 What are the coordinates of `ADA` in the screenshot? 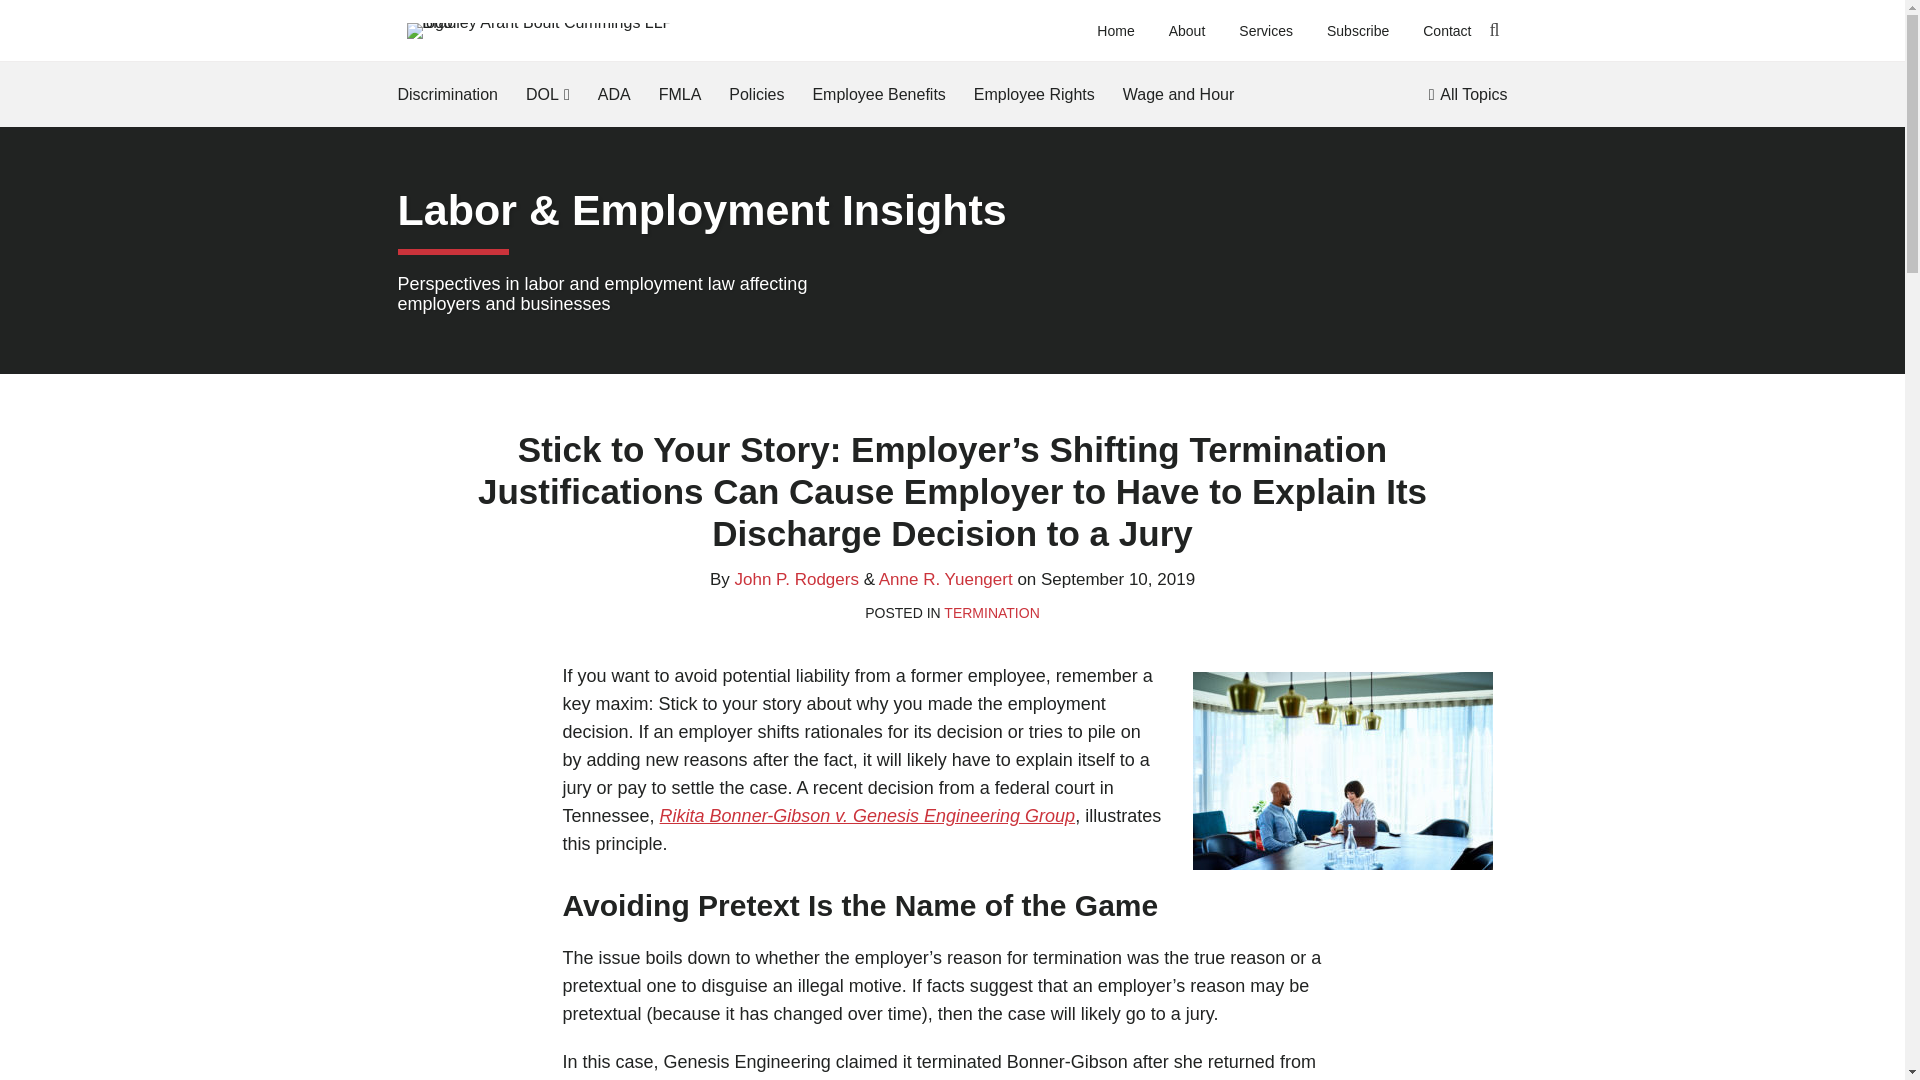 It's located at (614, 94).